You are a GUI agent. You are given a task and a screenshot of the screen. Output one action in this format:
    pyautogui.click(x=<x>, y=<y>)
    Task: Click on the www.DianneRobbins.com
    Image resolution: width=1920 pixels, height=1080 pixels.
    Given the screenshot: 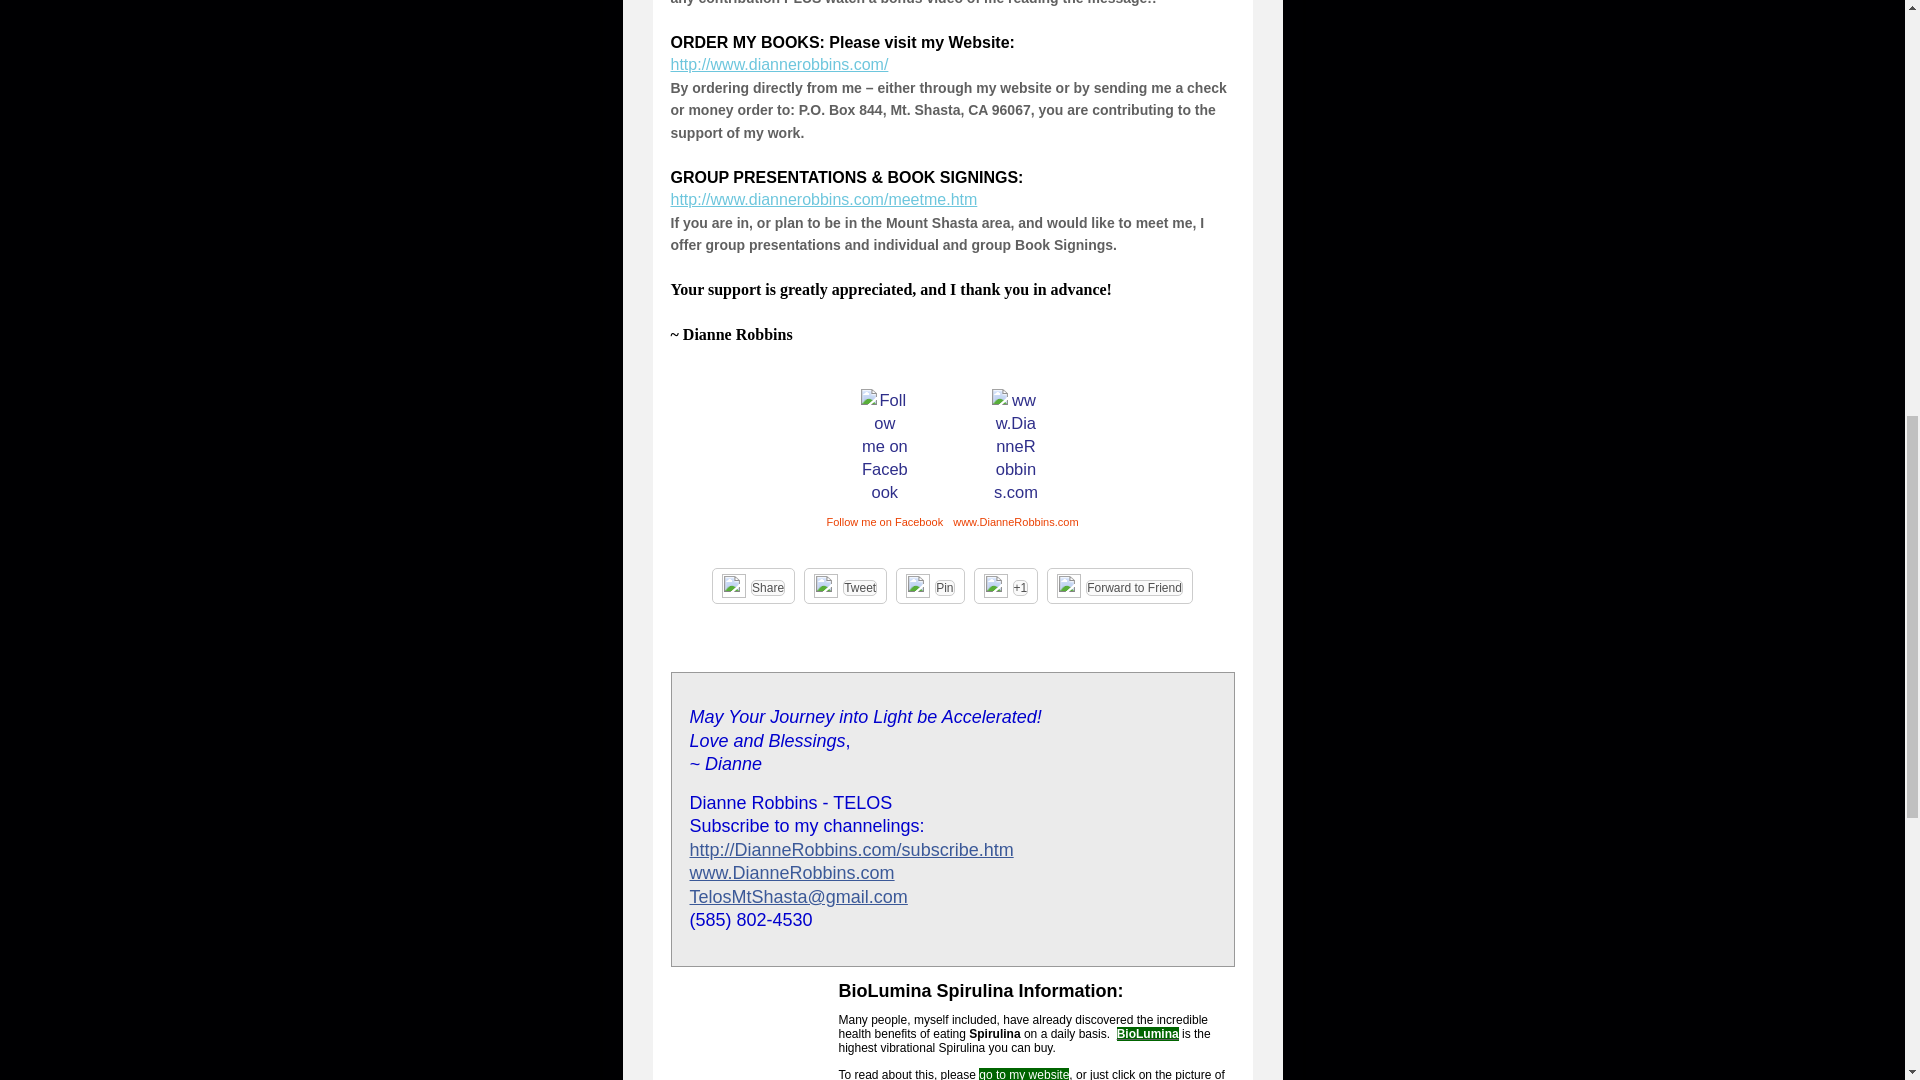 What is the action you would take?
    pyautogui.click(x=1014, y=522)
    